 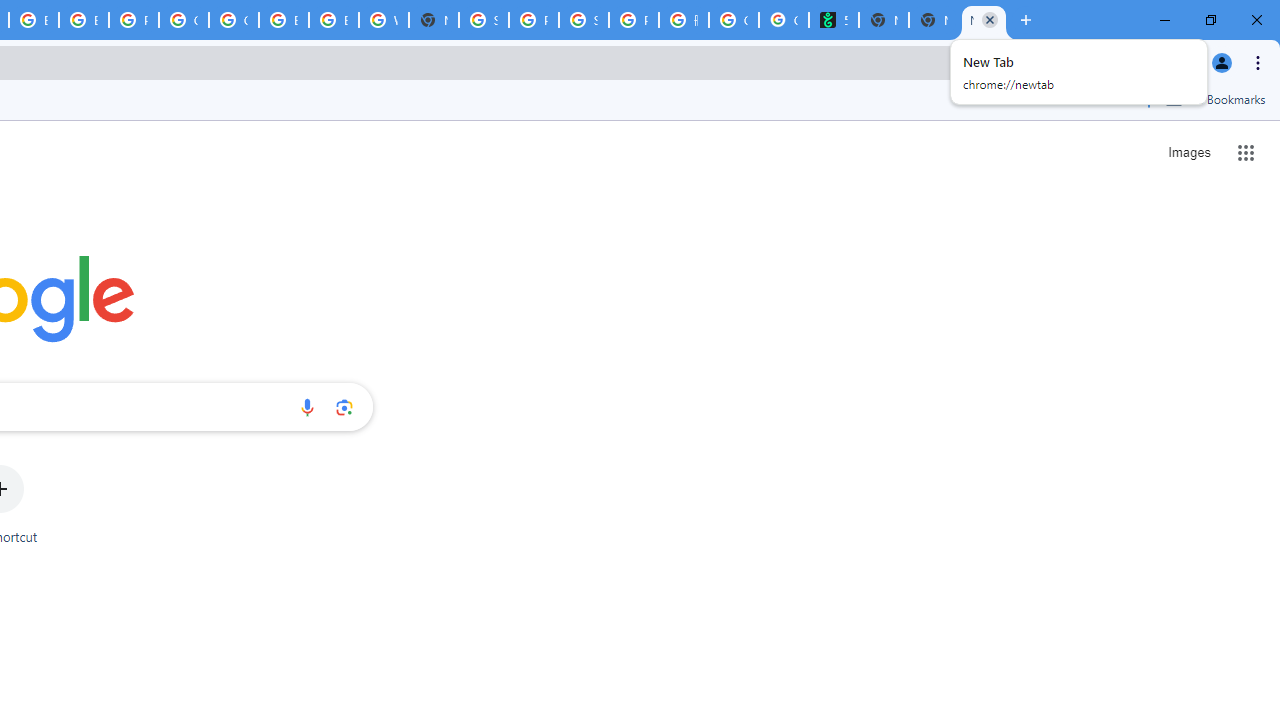 What do you see at coordinates (1188, 152) in the screenshot?
I see `Search for Images ` at bounding box center [1188, 152].